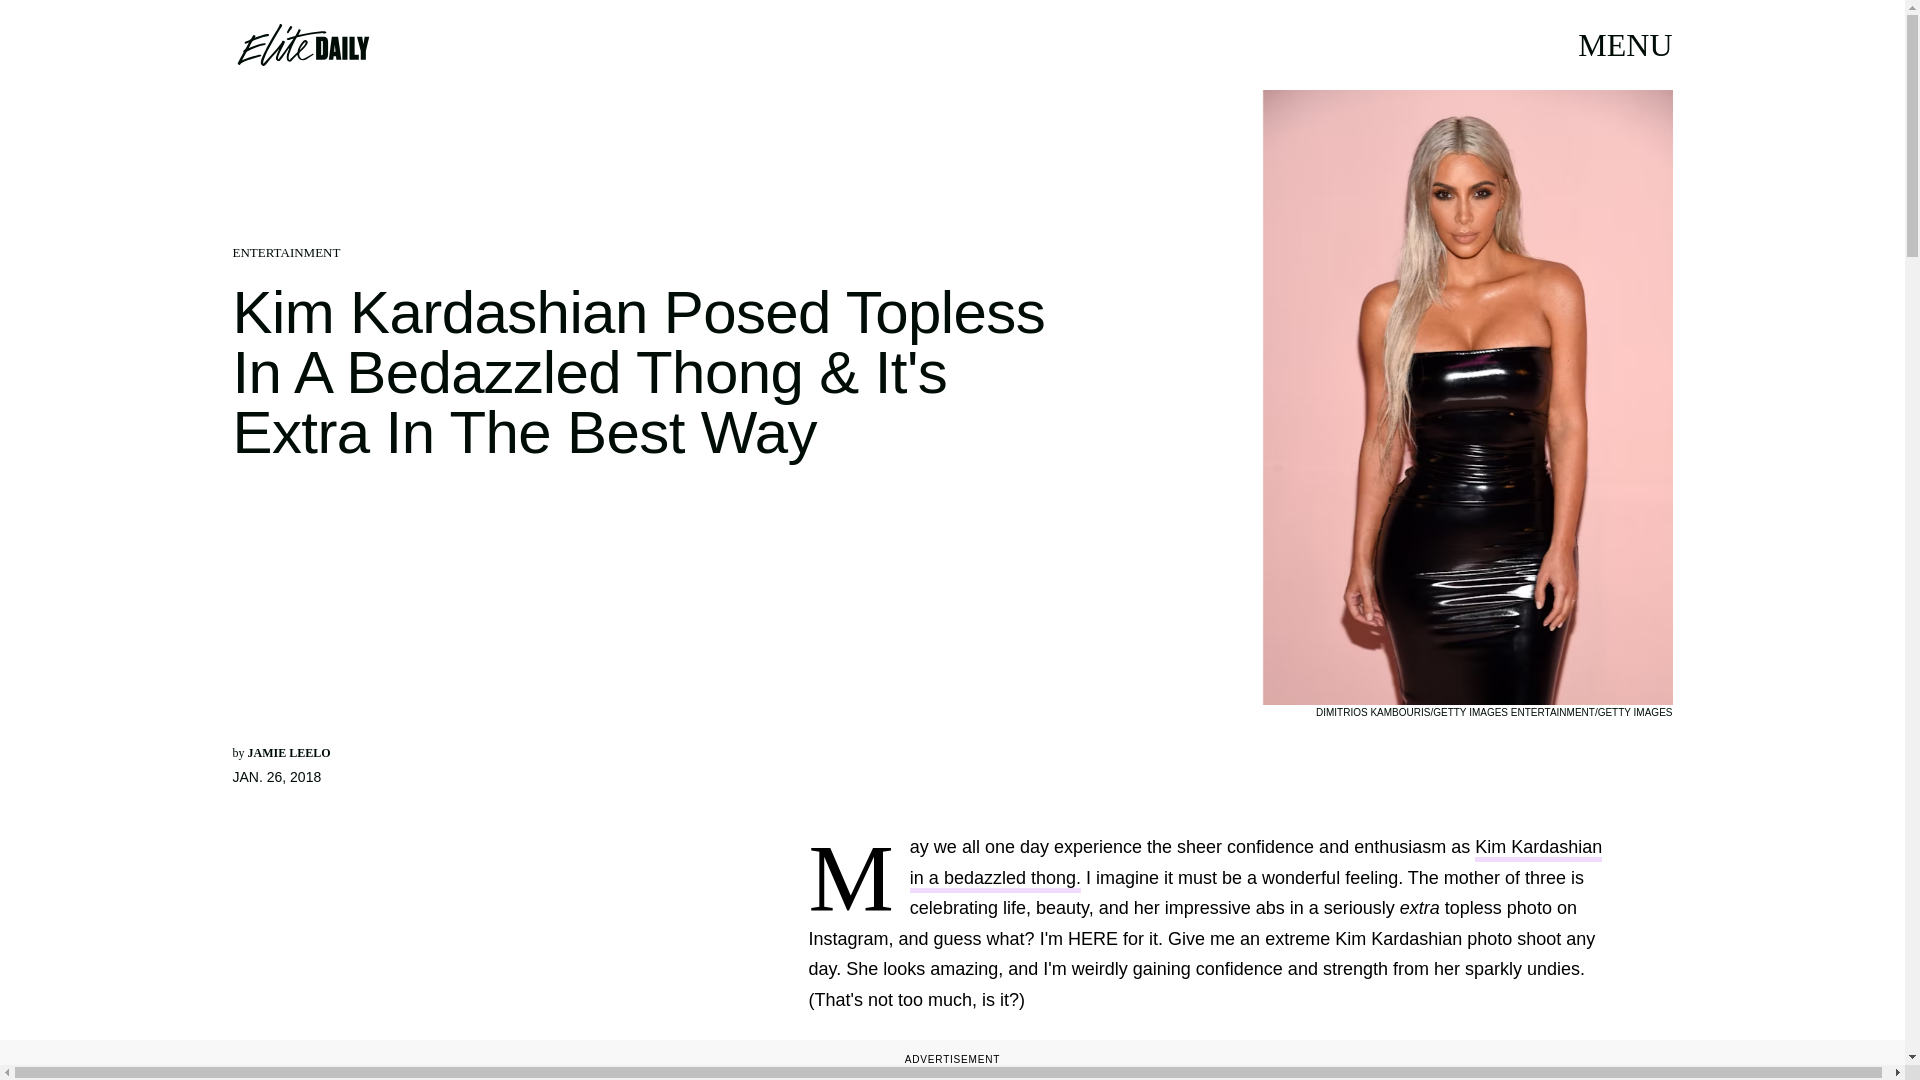 The height and width of the screenshot is (1080, 1920). What do you see at coordinates (1256, 865) in the screenshot?
I see `Kim Kardashian in a bedazzled thong.` at bounding box center [1256, 865].